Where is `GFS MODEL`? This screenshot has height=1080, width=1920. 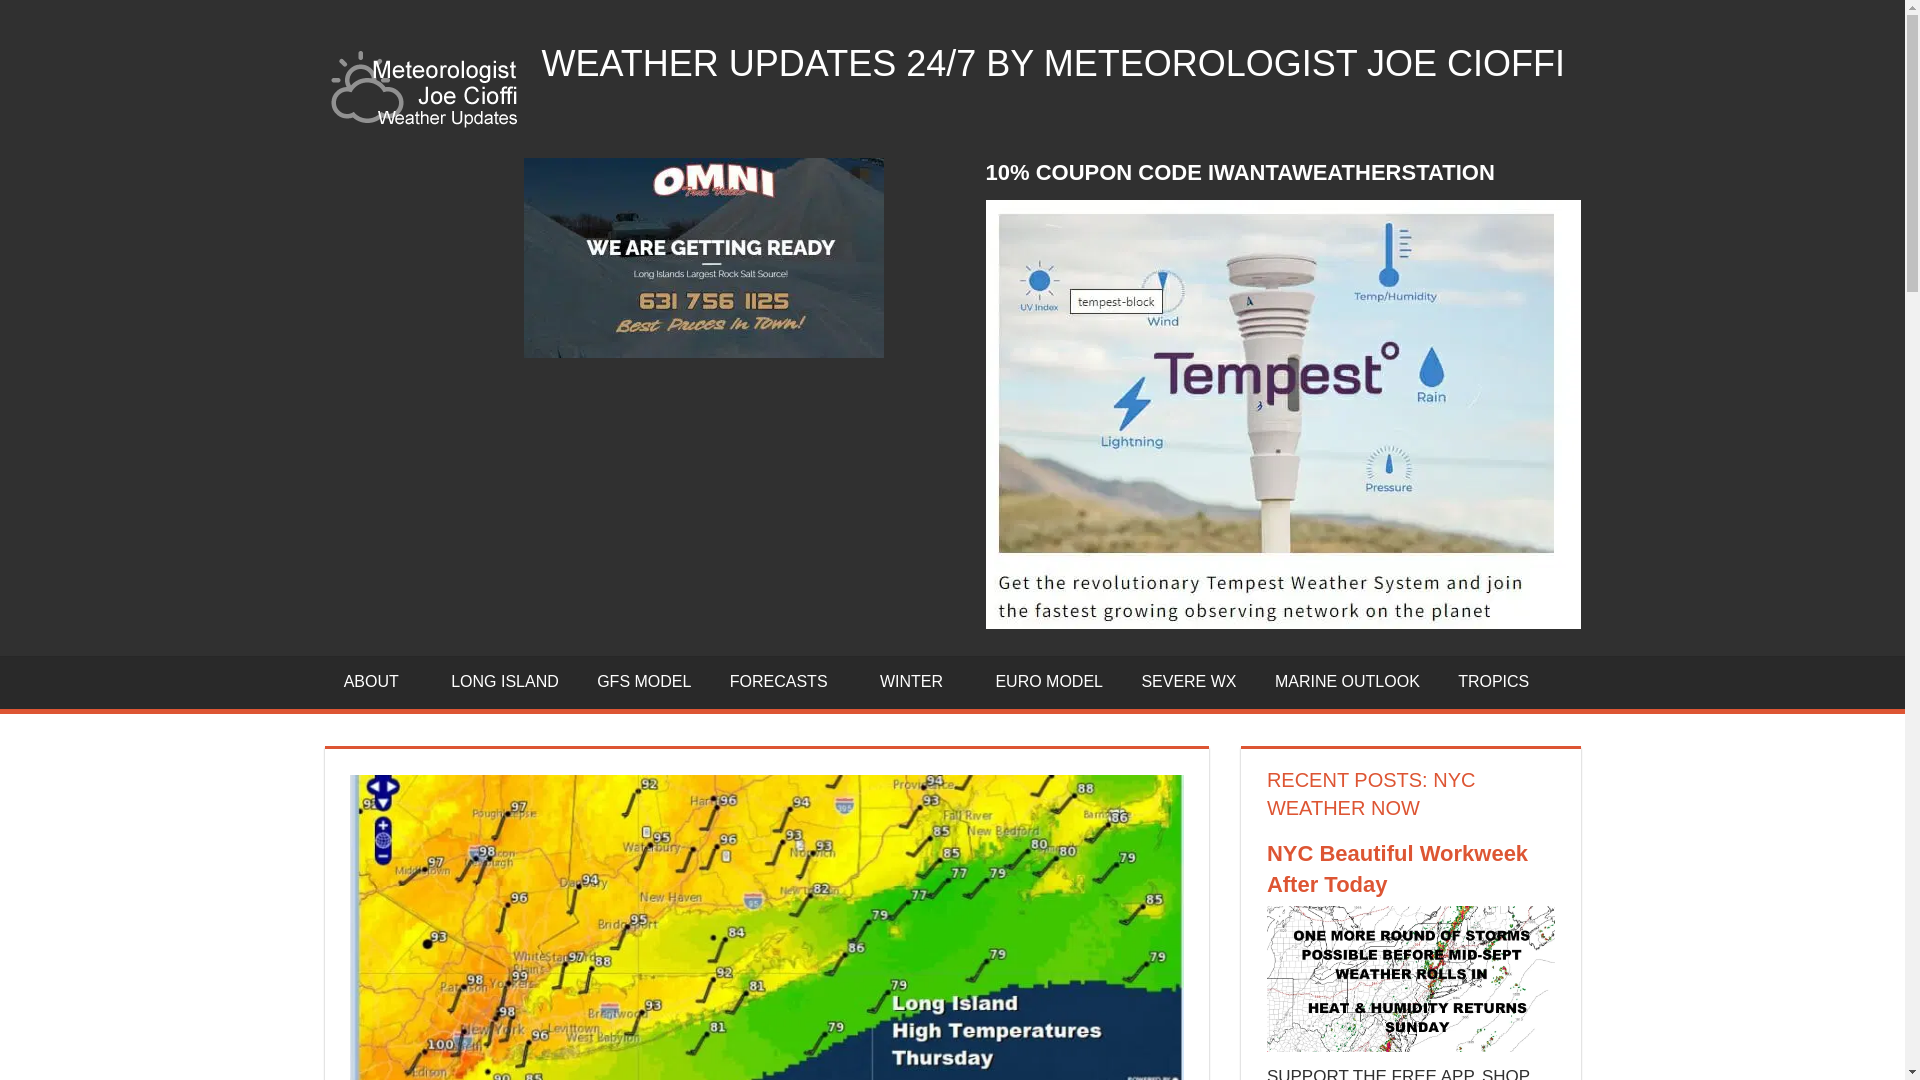
GFS MODEL is located at coordinates (644, 682).